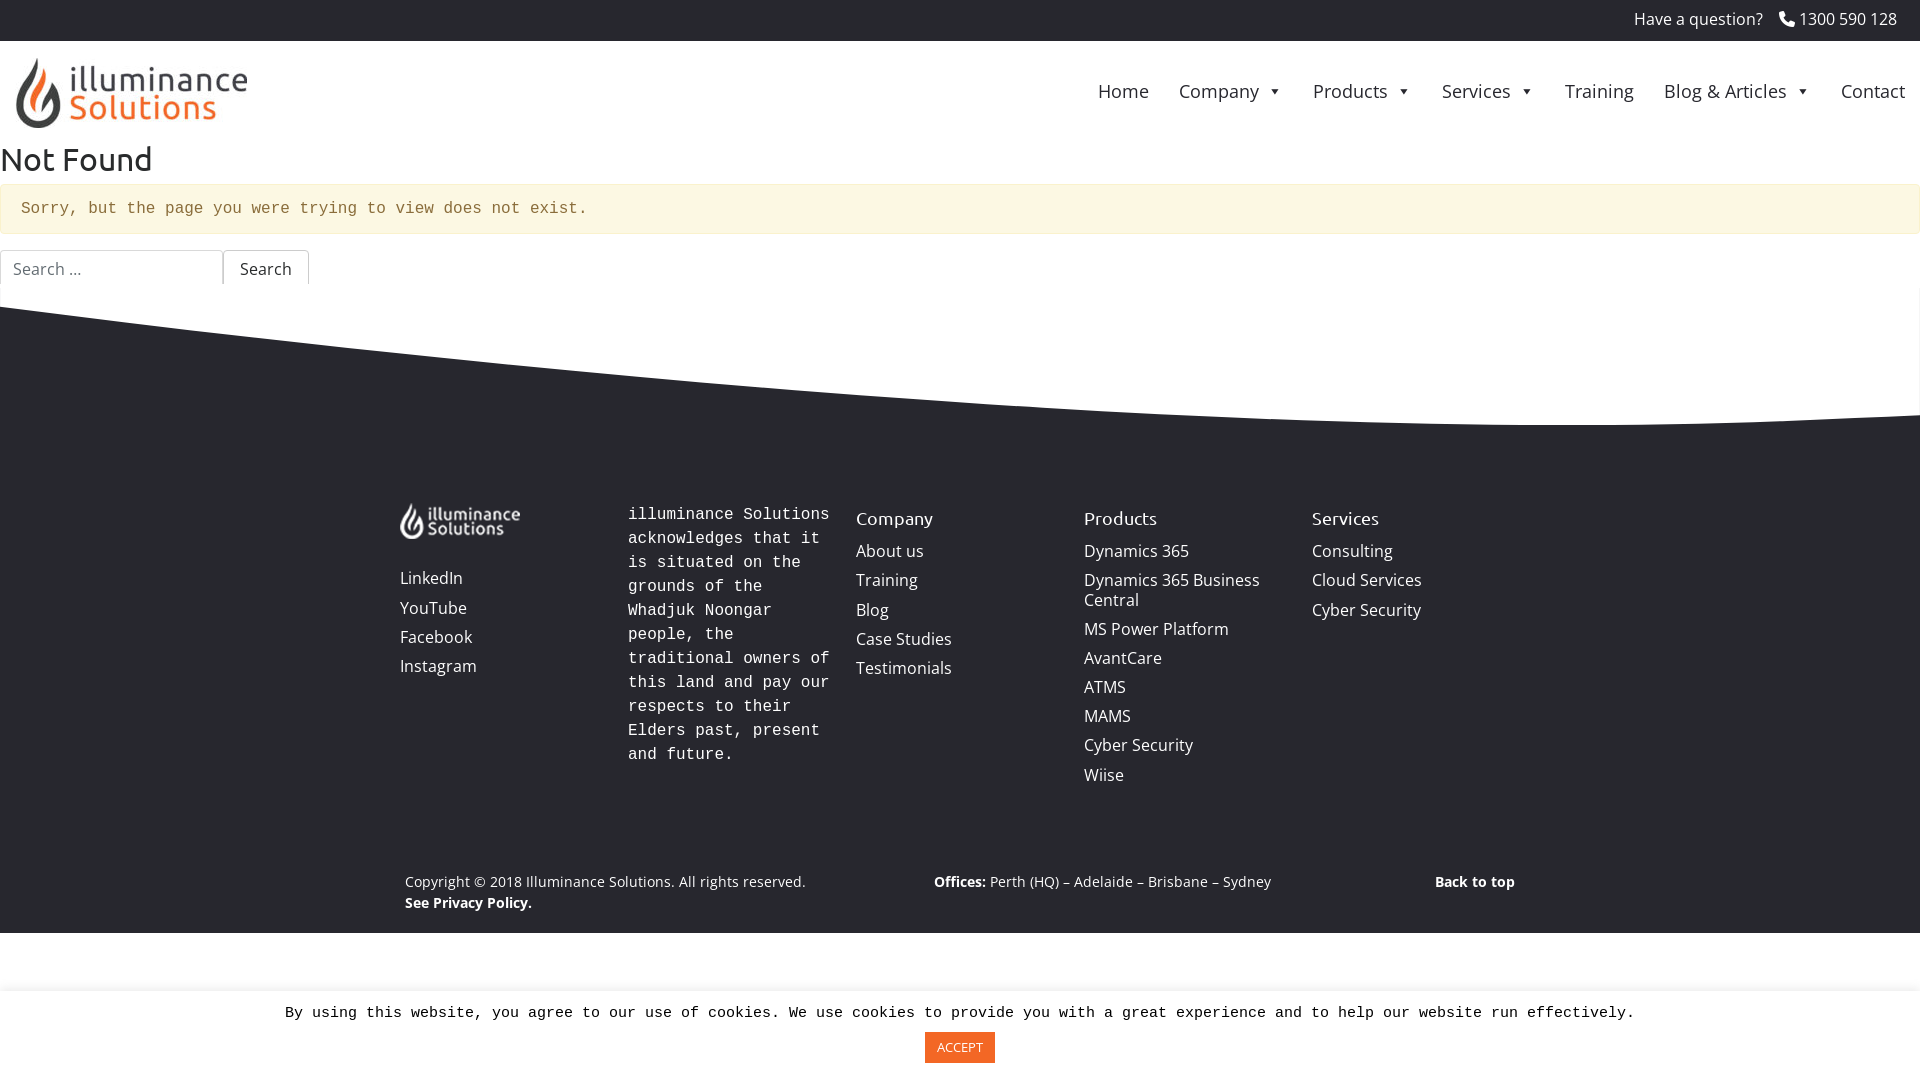  What do you see at coordinates (1136, 551) in the screenshot?
I see `Dynamics 365` at bounding box center [1136, 551].